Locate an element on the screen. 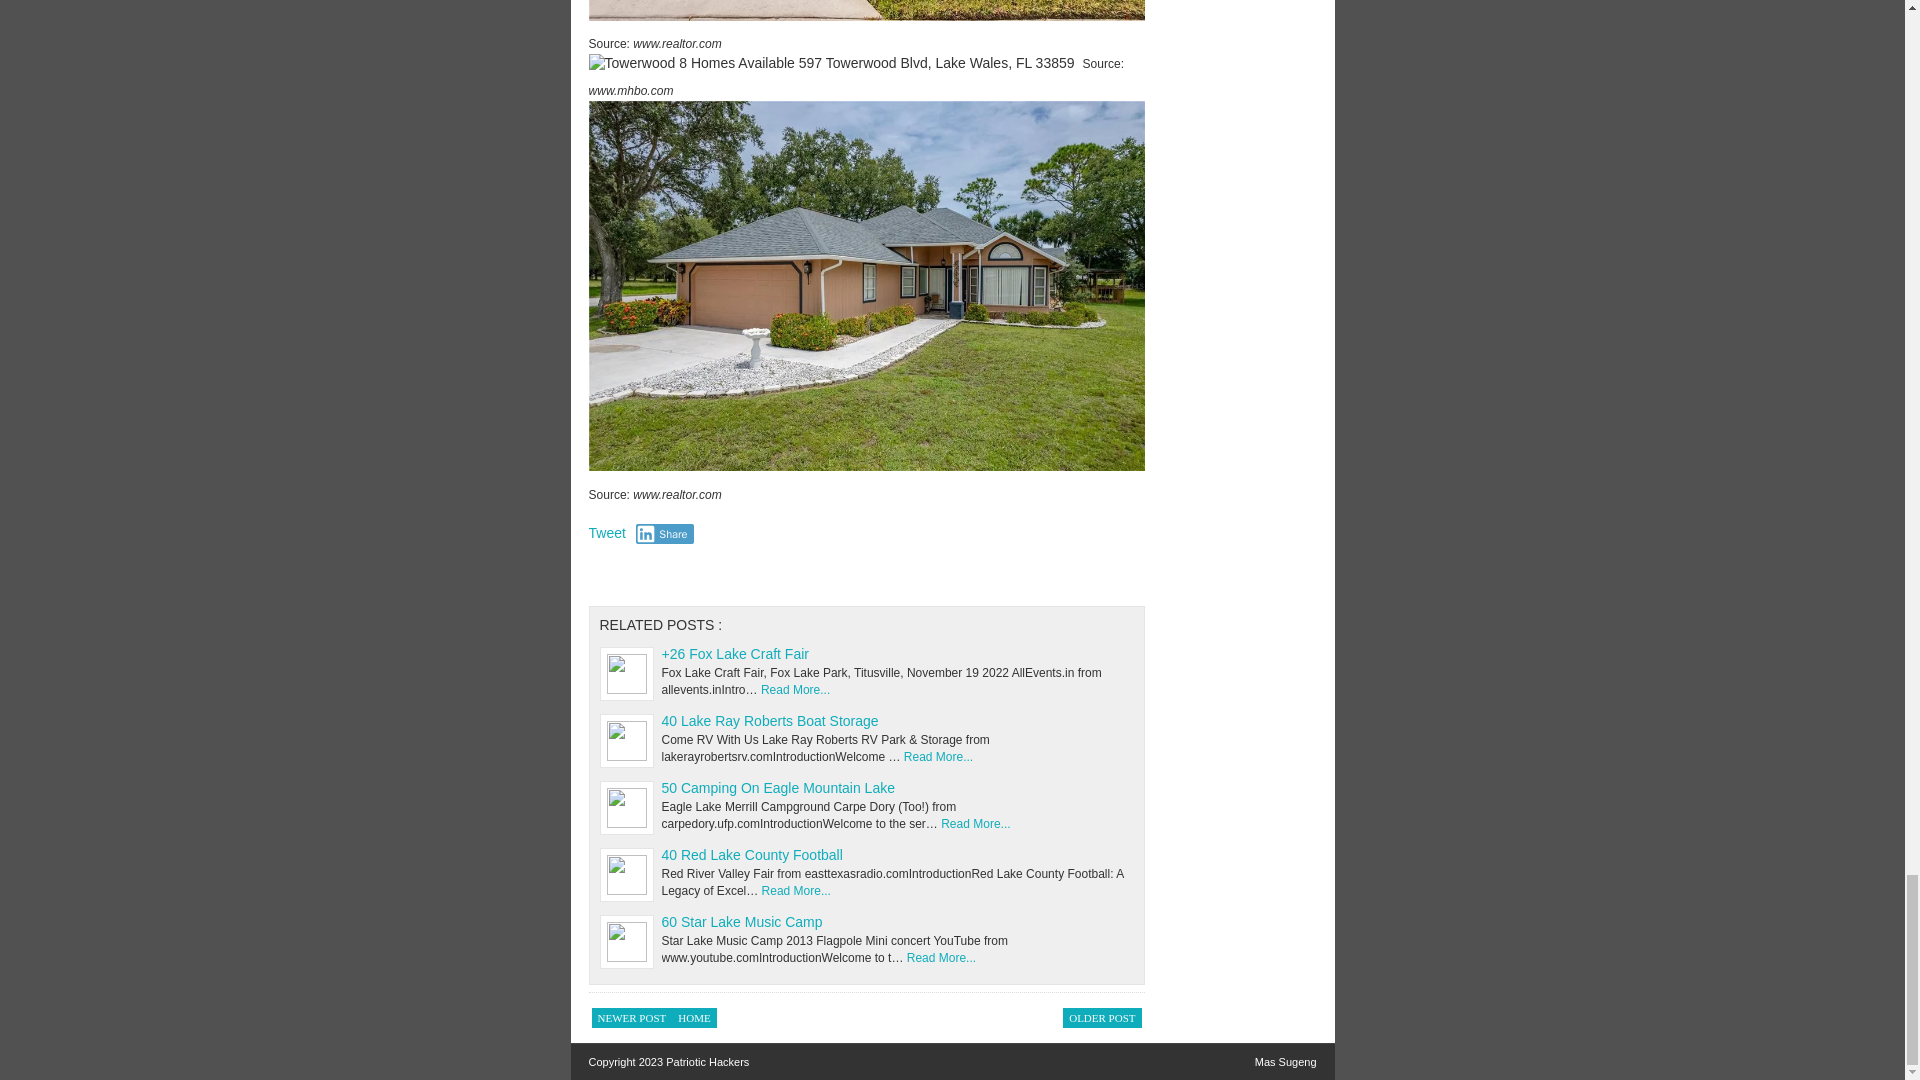 This screenshot has height=1080, width=1920. Share is located at coordinates (665, 534).